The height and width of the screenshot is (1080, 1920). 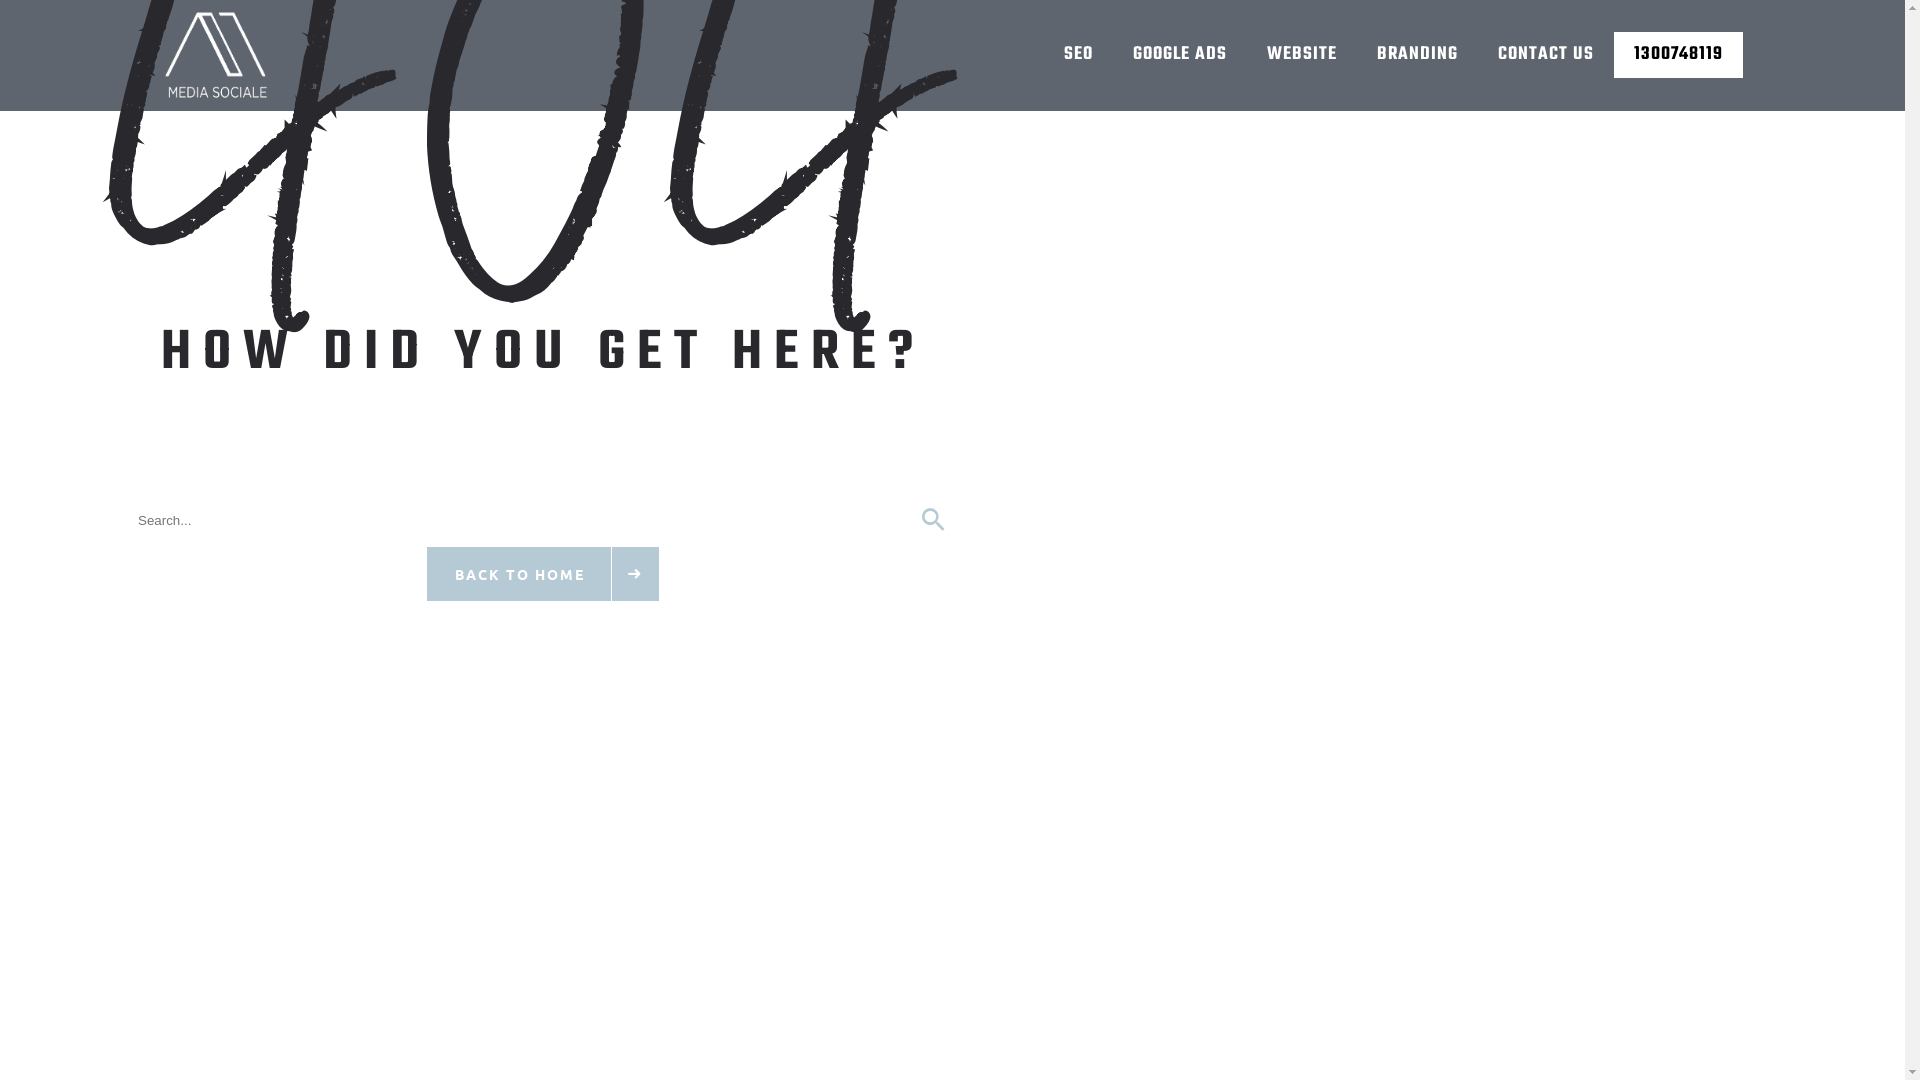 I want to click on SEO, so click(x=1078, y=54).